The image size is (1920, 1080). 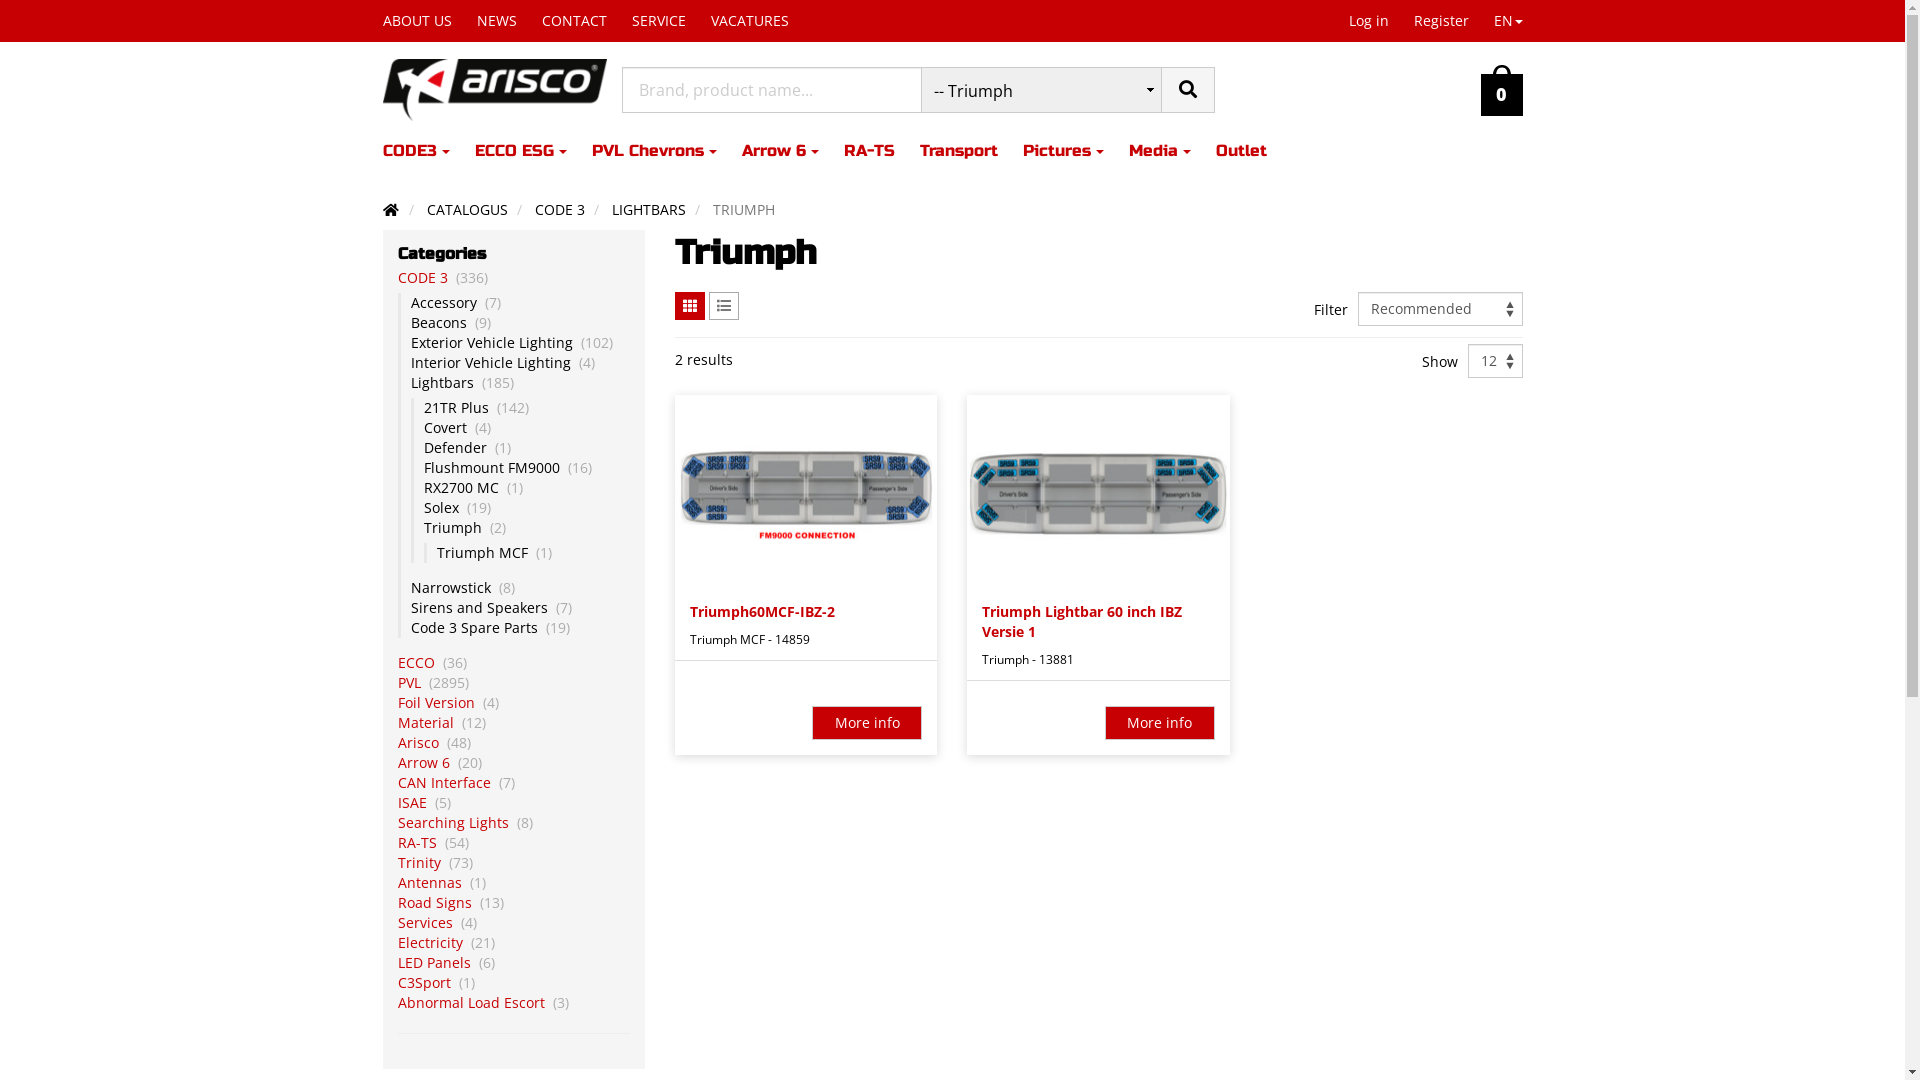 What do you see at coordinates (514, 983) in the screenshot?
I see `C3Sport (1)` at bounding box center [514, 983].